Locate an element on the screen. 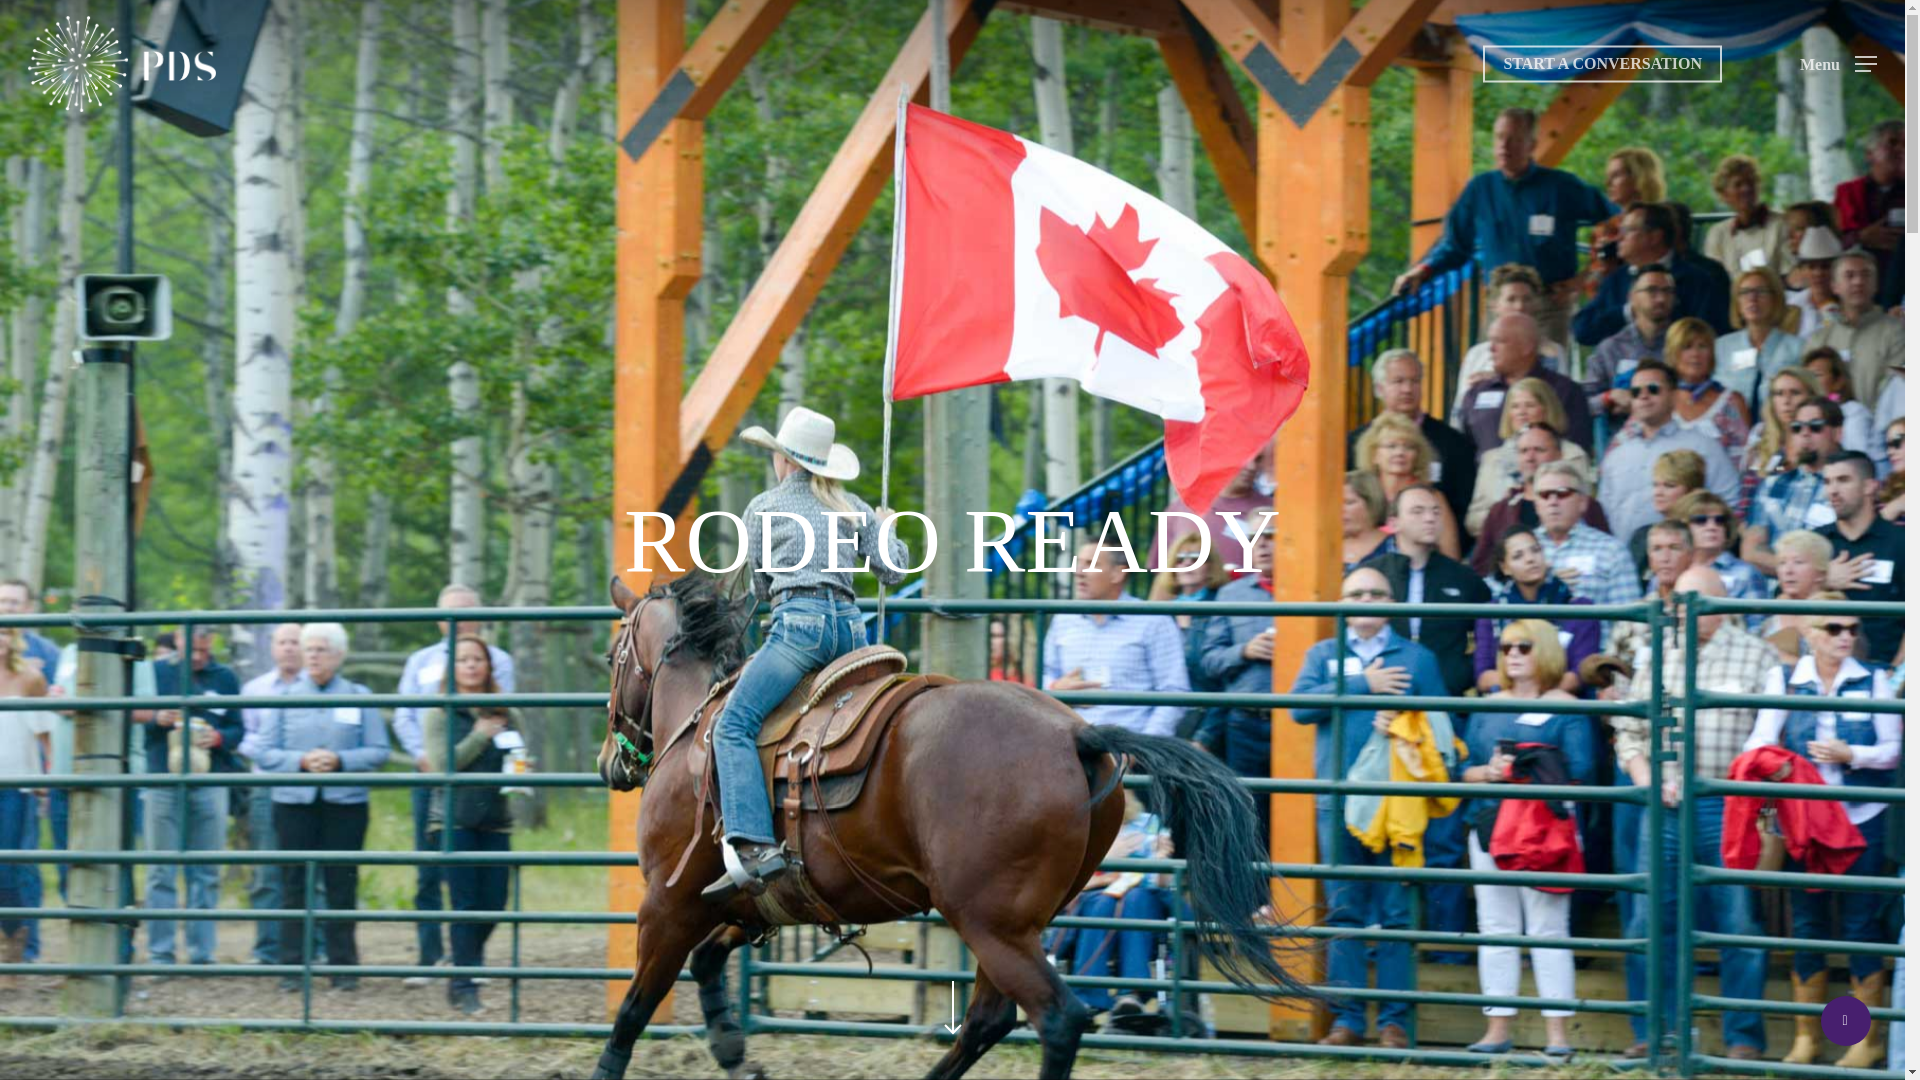 This screenshot has width=1920, height=1080. Disclaimer is located at coordinates (382, 1048).